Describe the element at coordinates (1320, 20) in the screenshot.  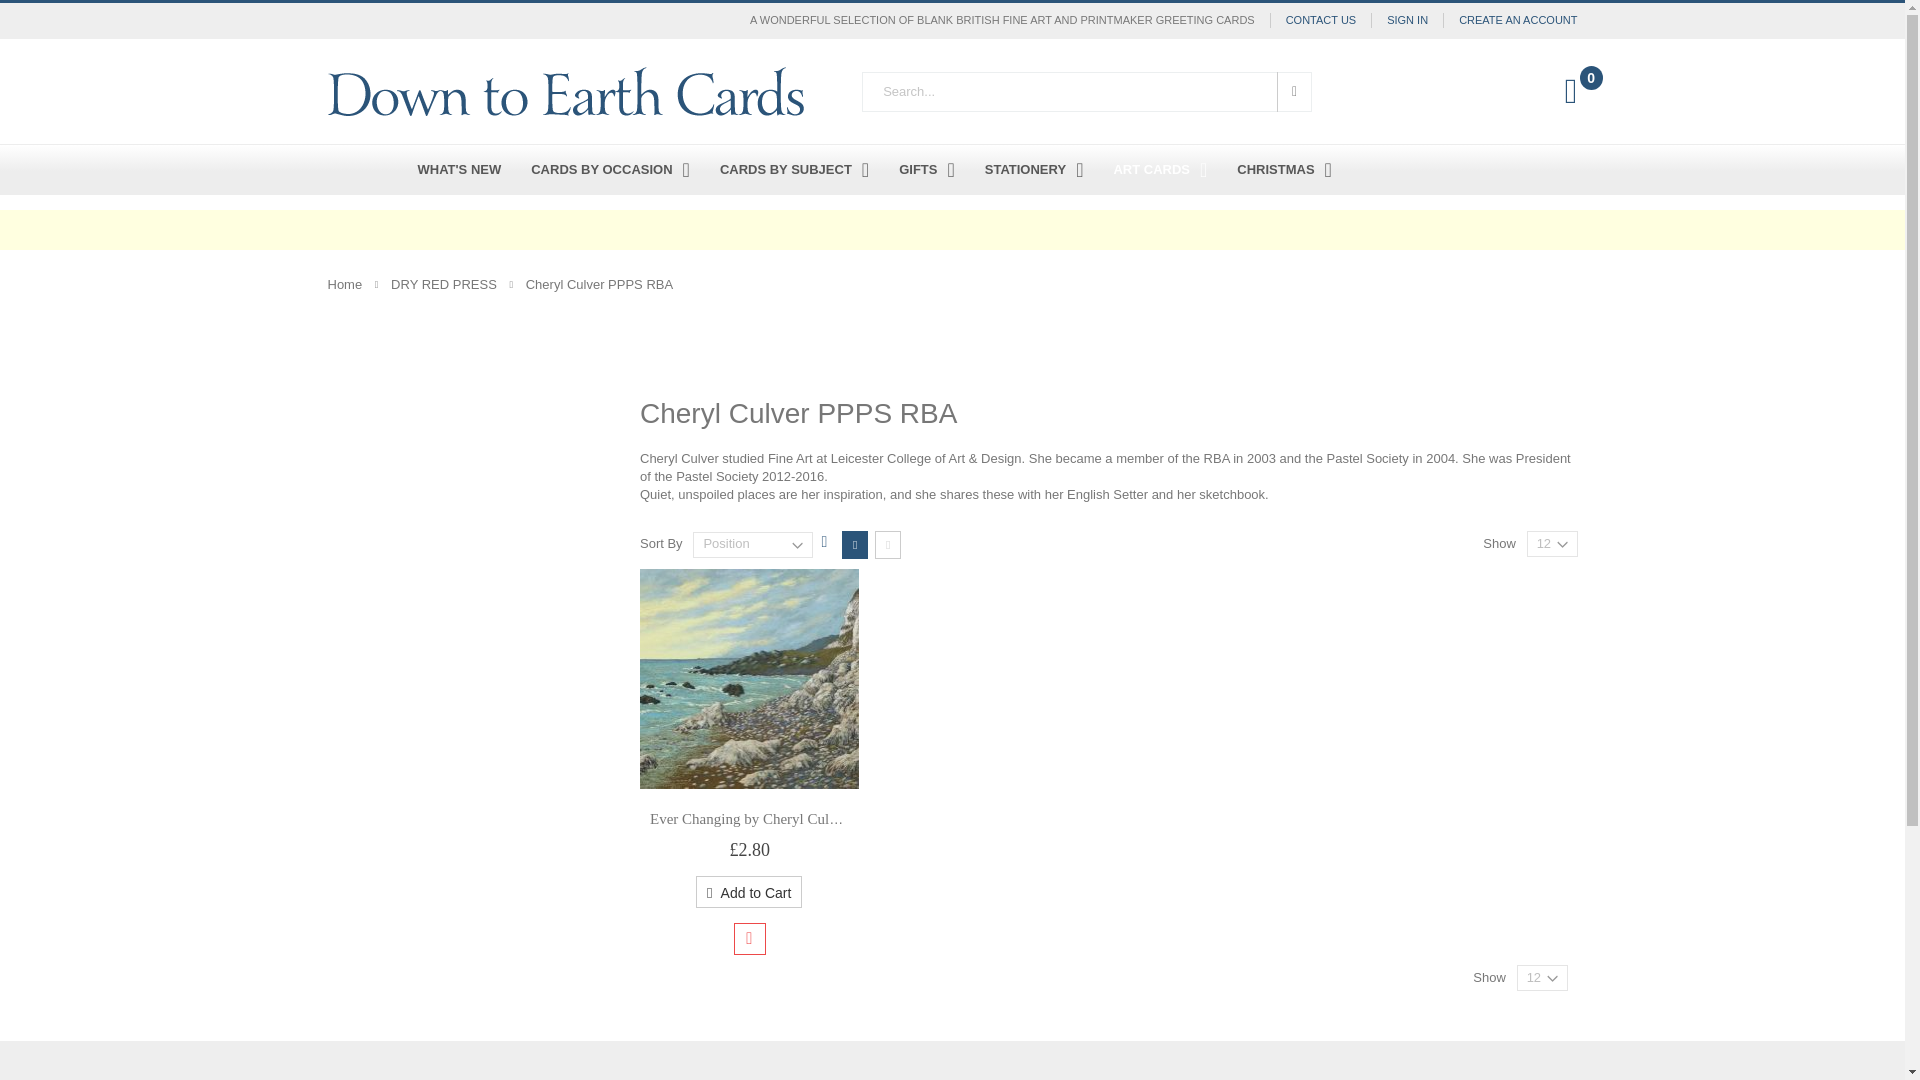
I see `CONTACT US` at that location.